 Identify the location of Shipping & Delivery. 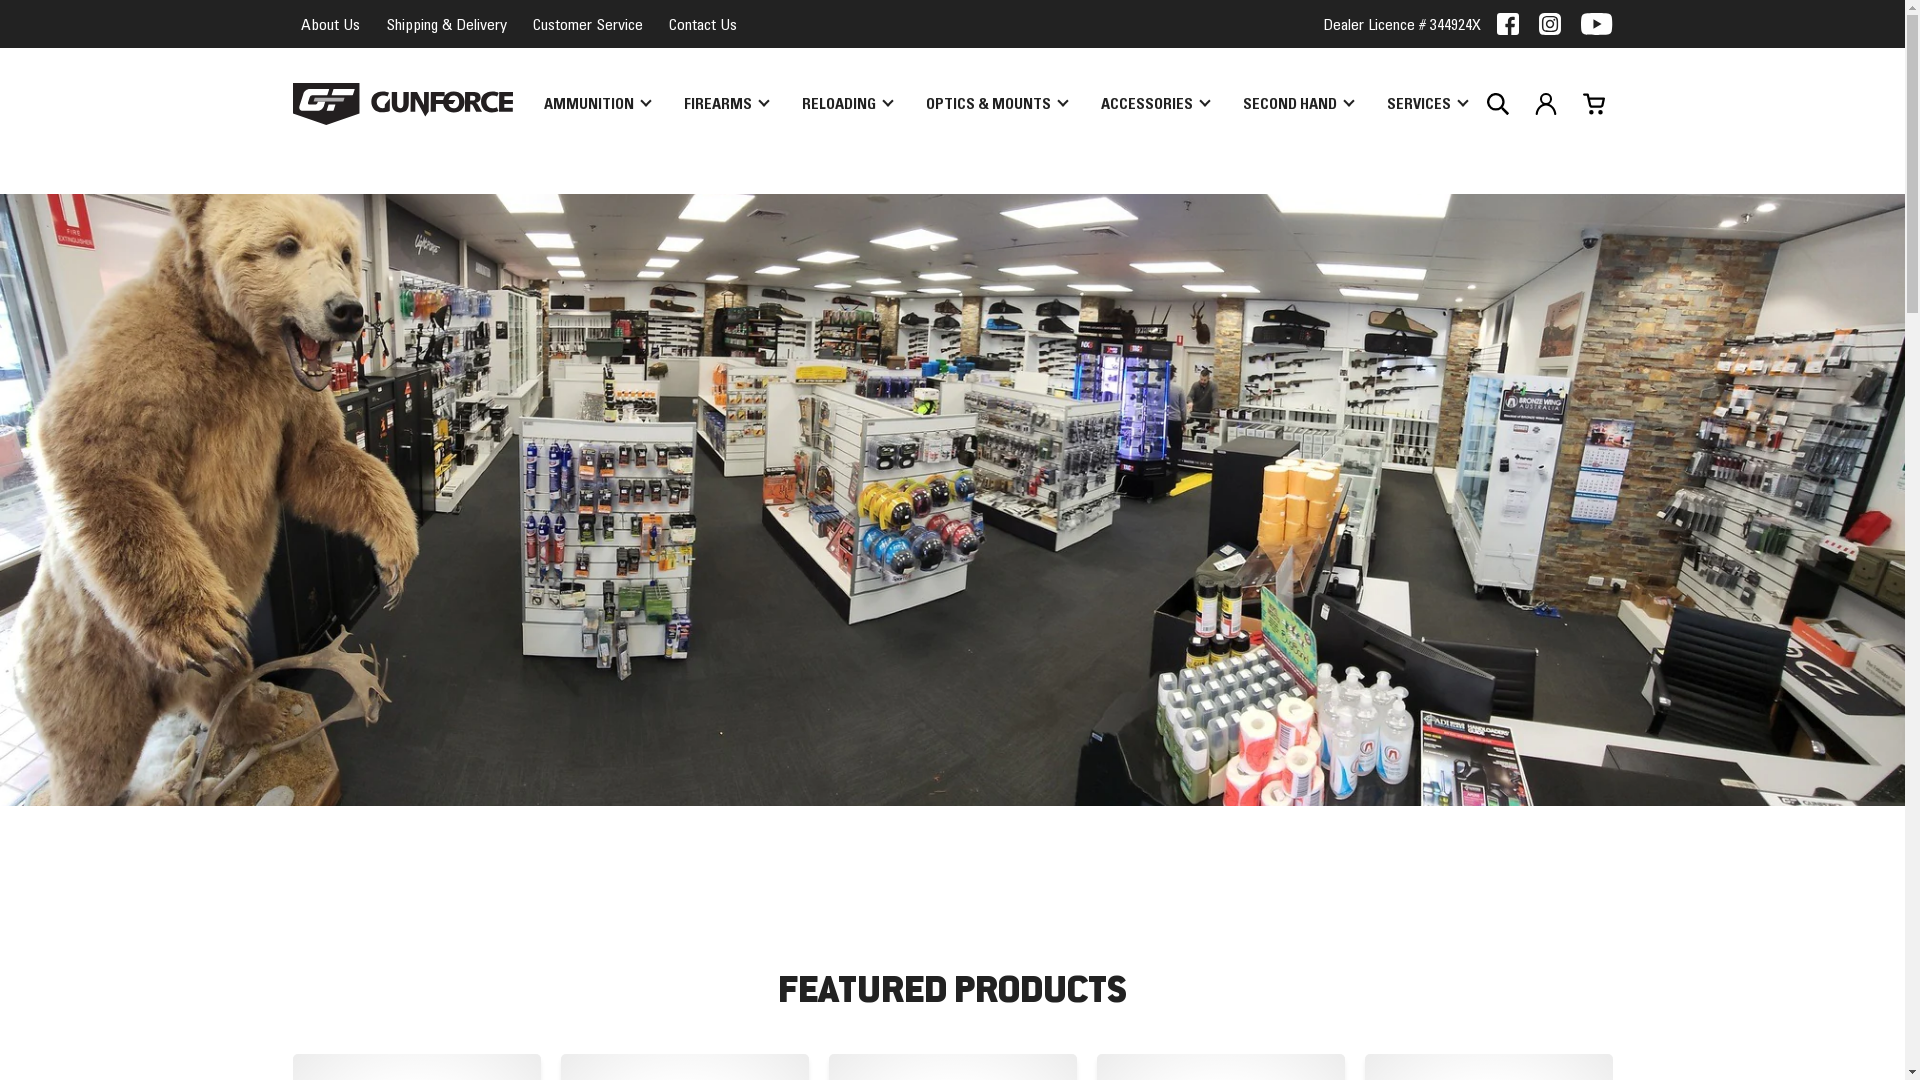
(446, 24).